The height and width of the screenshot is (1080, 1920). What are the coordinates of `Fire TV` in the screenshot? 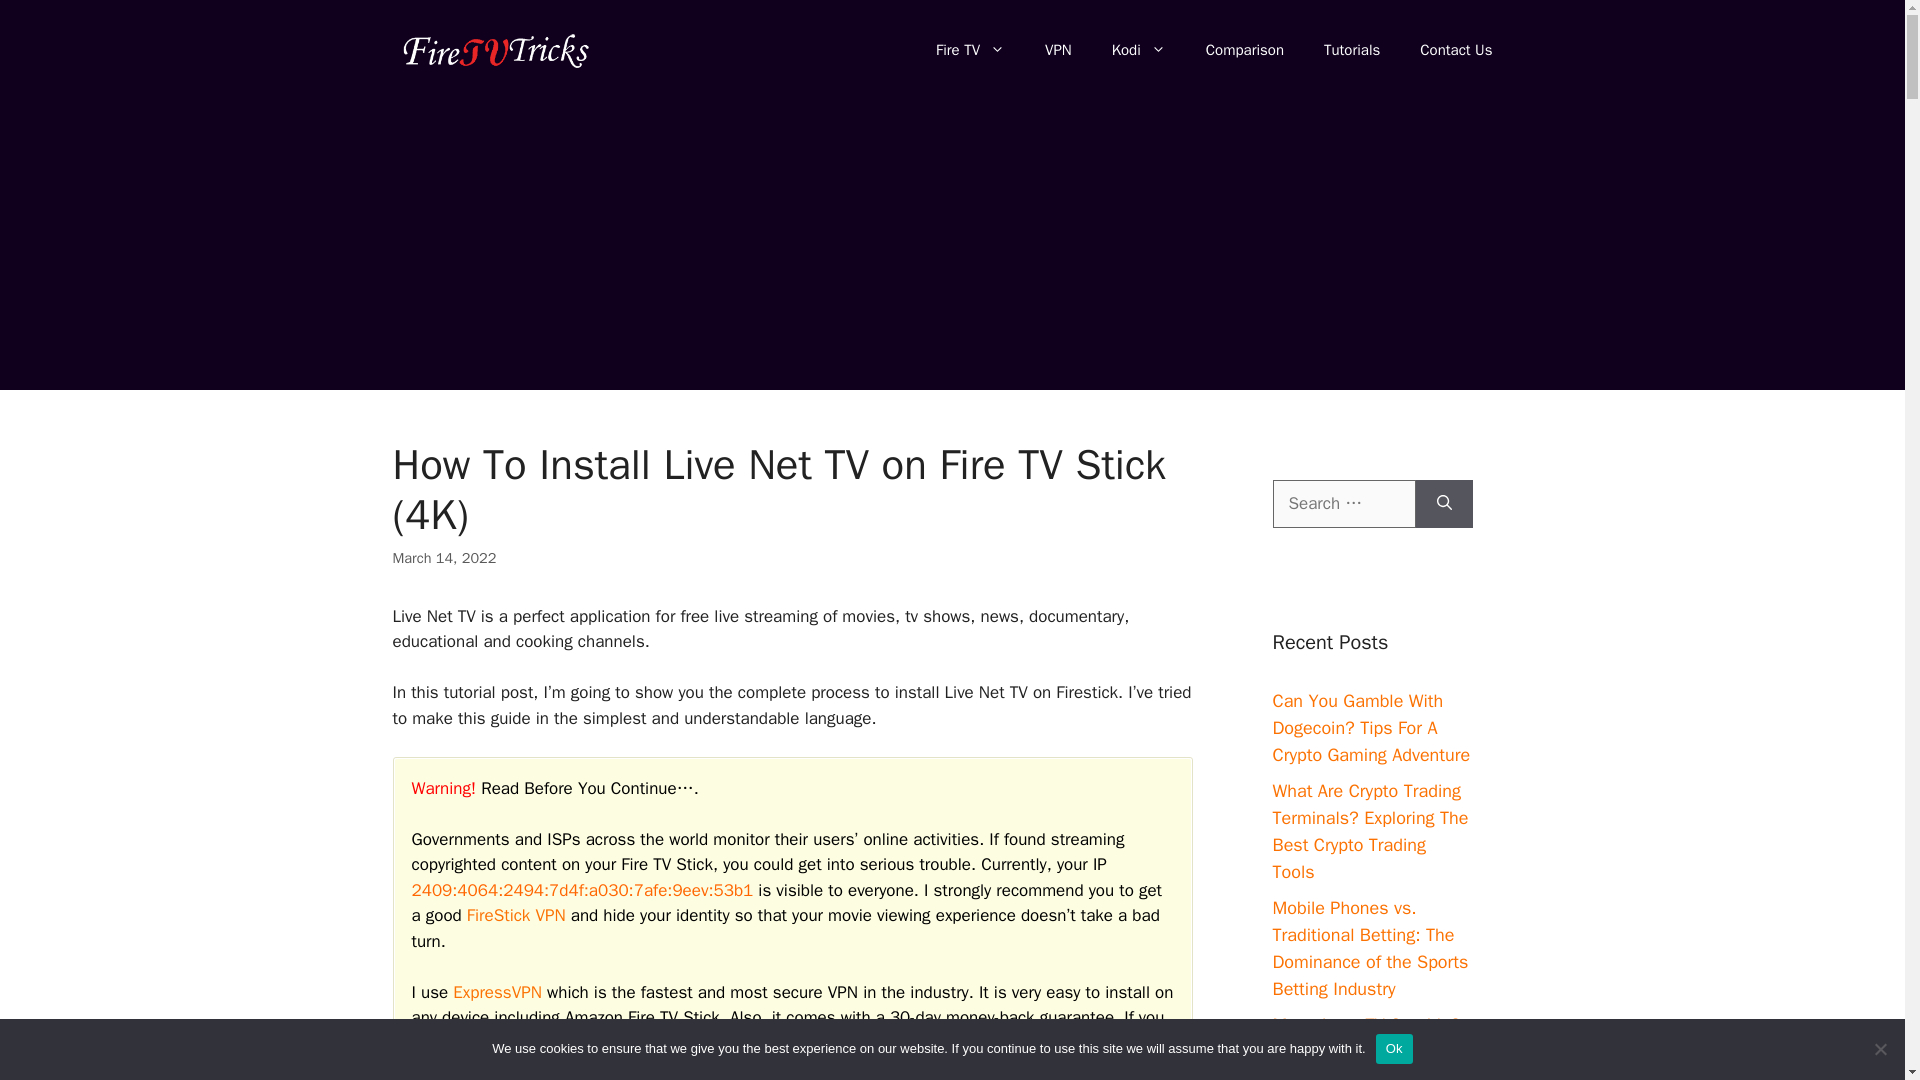 It's located at (970, 50).